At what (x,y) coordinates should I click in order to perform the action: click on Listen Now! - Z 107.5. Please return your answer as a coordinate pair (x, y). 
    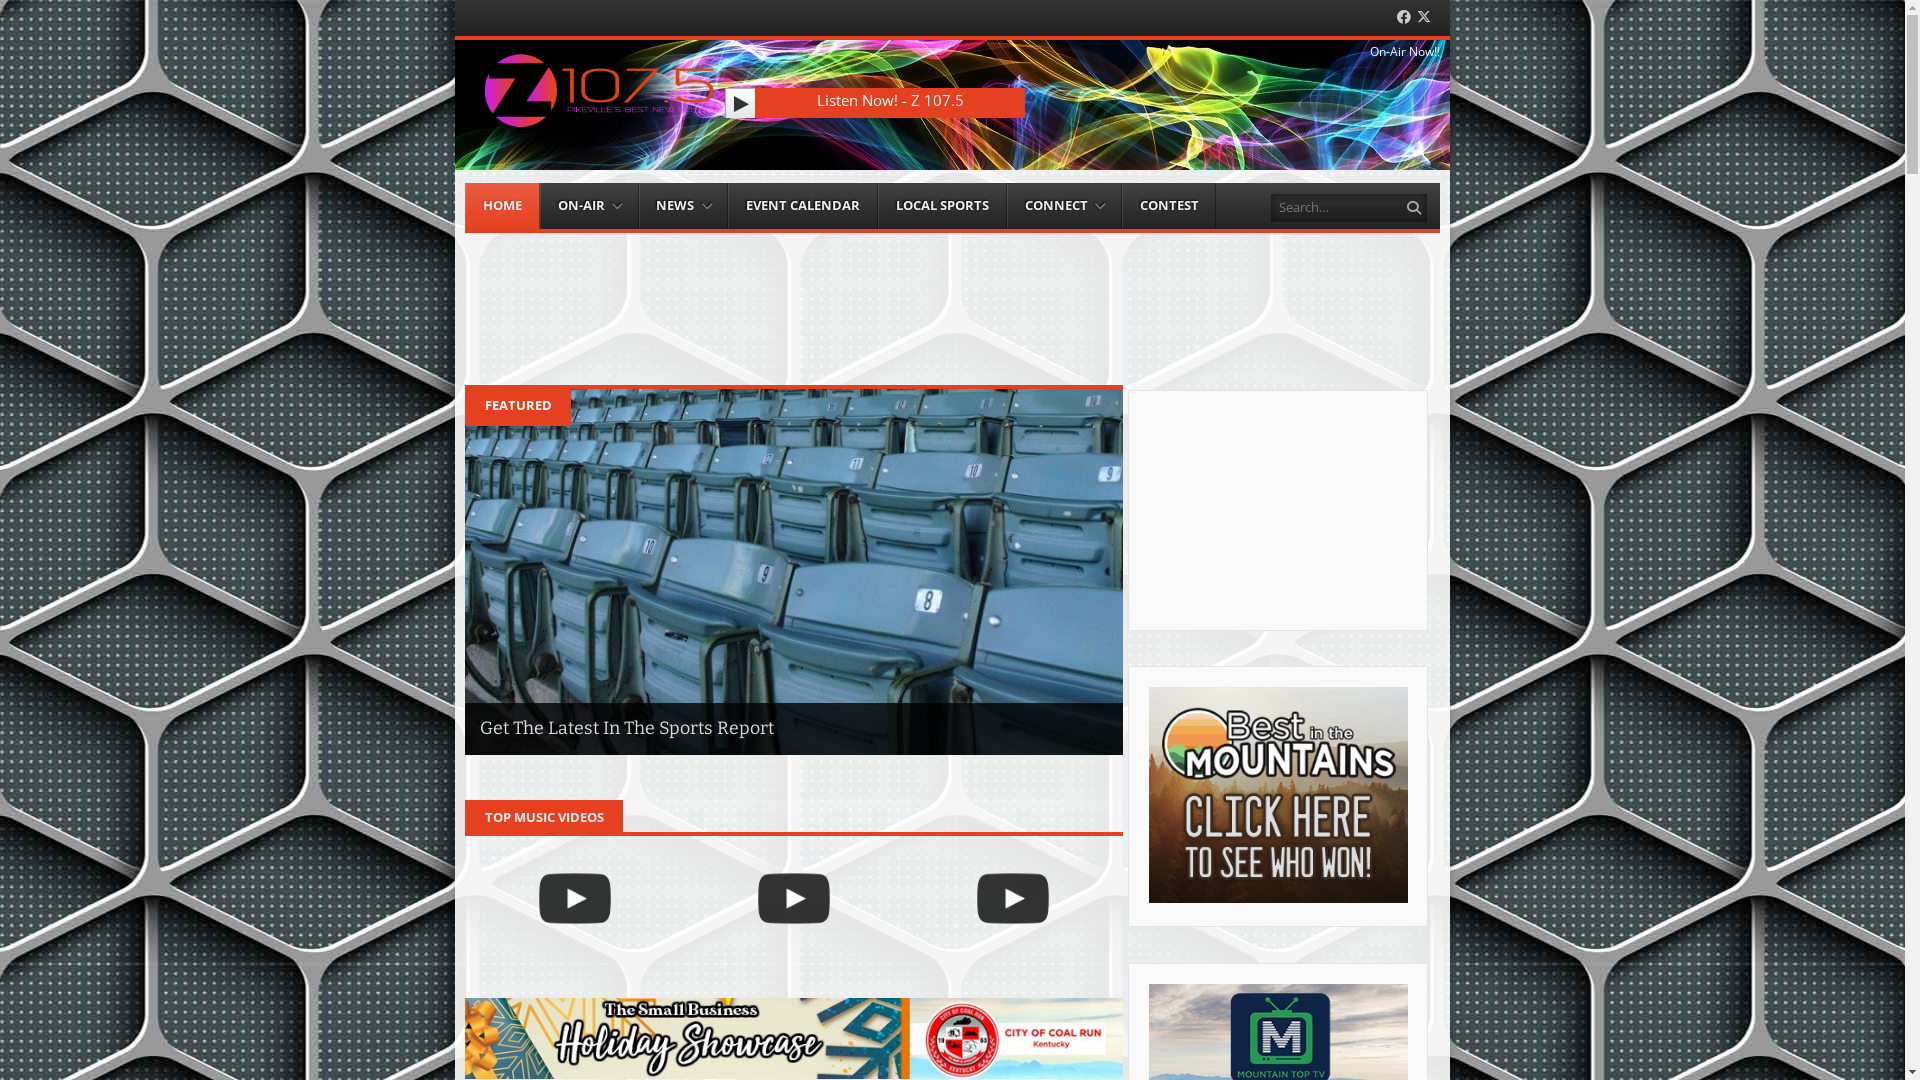
    Looking at the image, I should click on (890, 100).